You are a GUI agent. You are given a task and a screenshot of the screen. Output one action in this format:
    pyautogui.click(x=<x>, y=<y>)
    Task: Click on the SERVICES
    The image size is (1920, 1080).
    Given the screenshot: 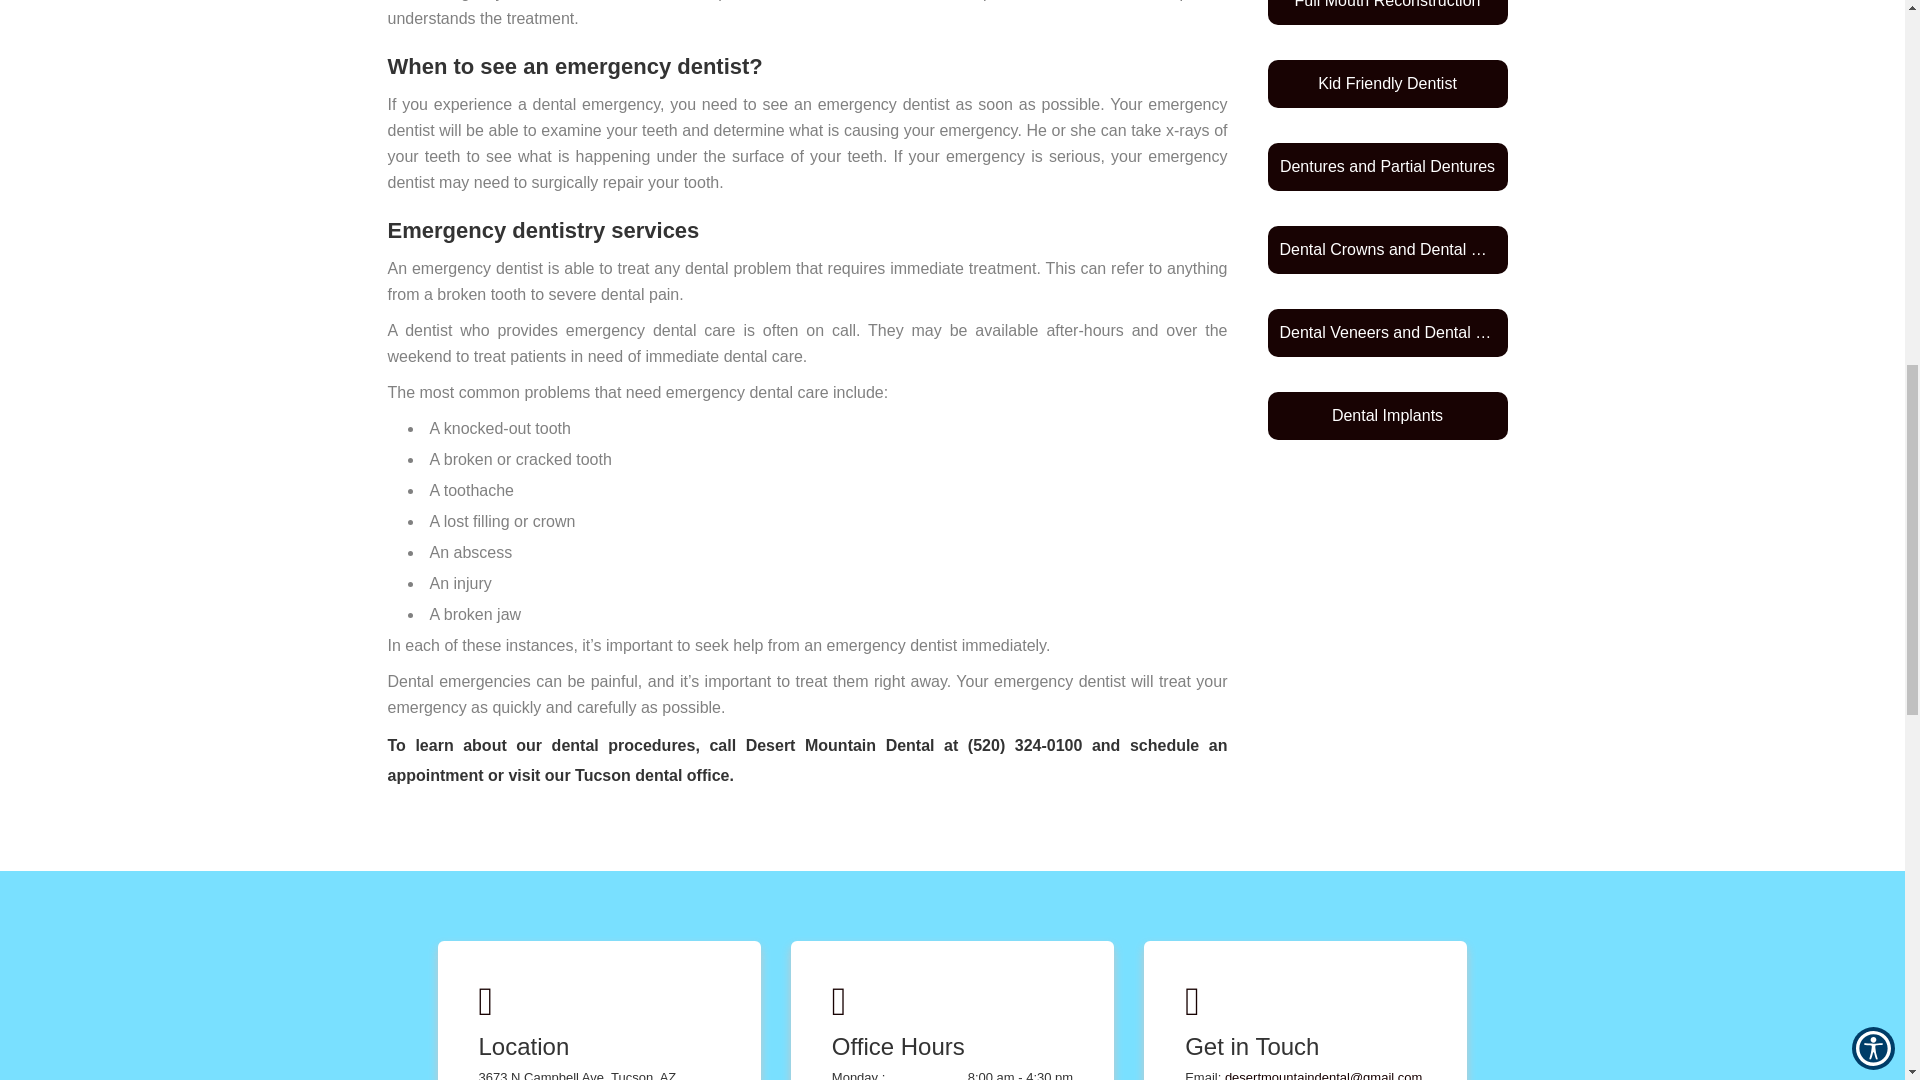 What is the action you would take?
    pyautogui.click(x=953, y=220)
    